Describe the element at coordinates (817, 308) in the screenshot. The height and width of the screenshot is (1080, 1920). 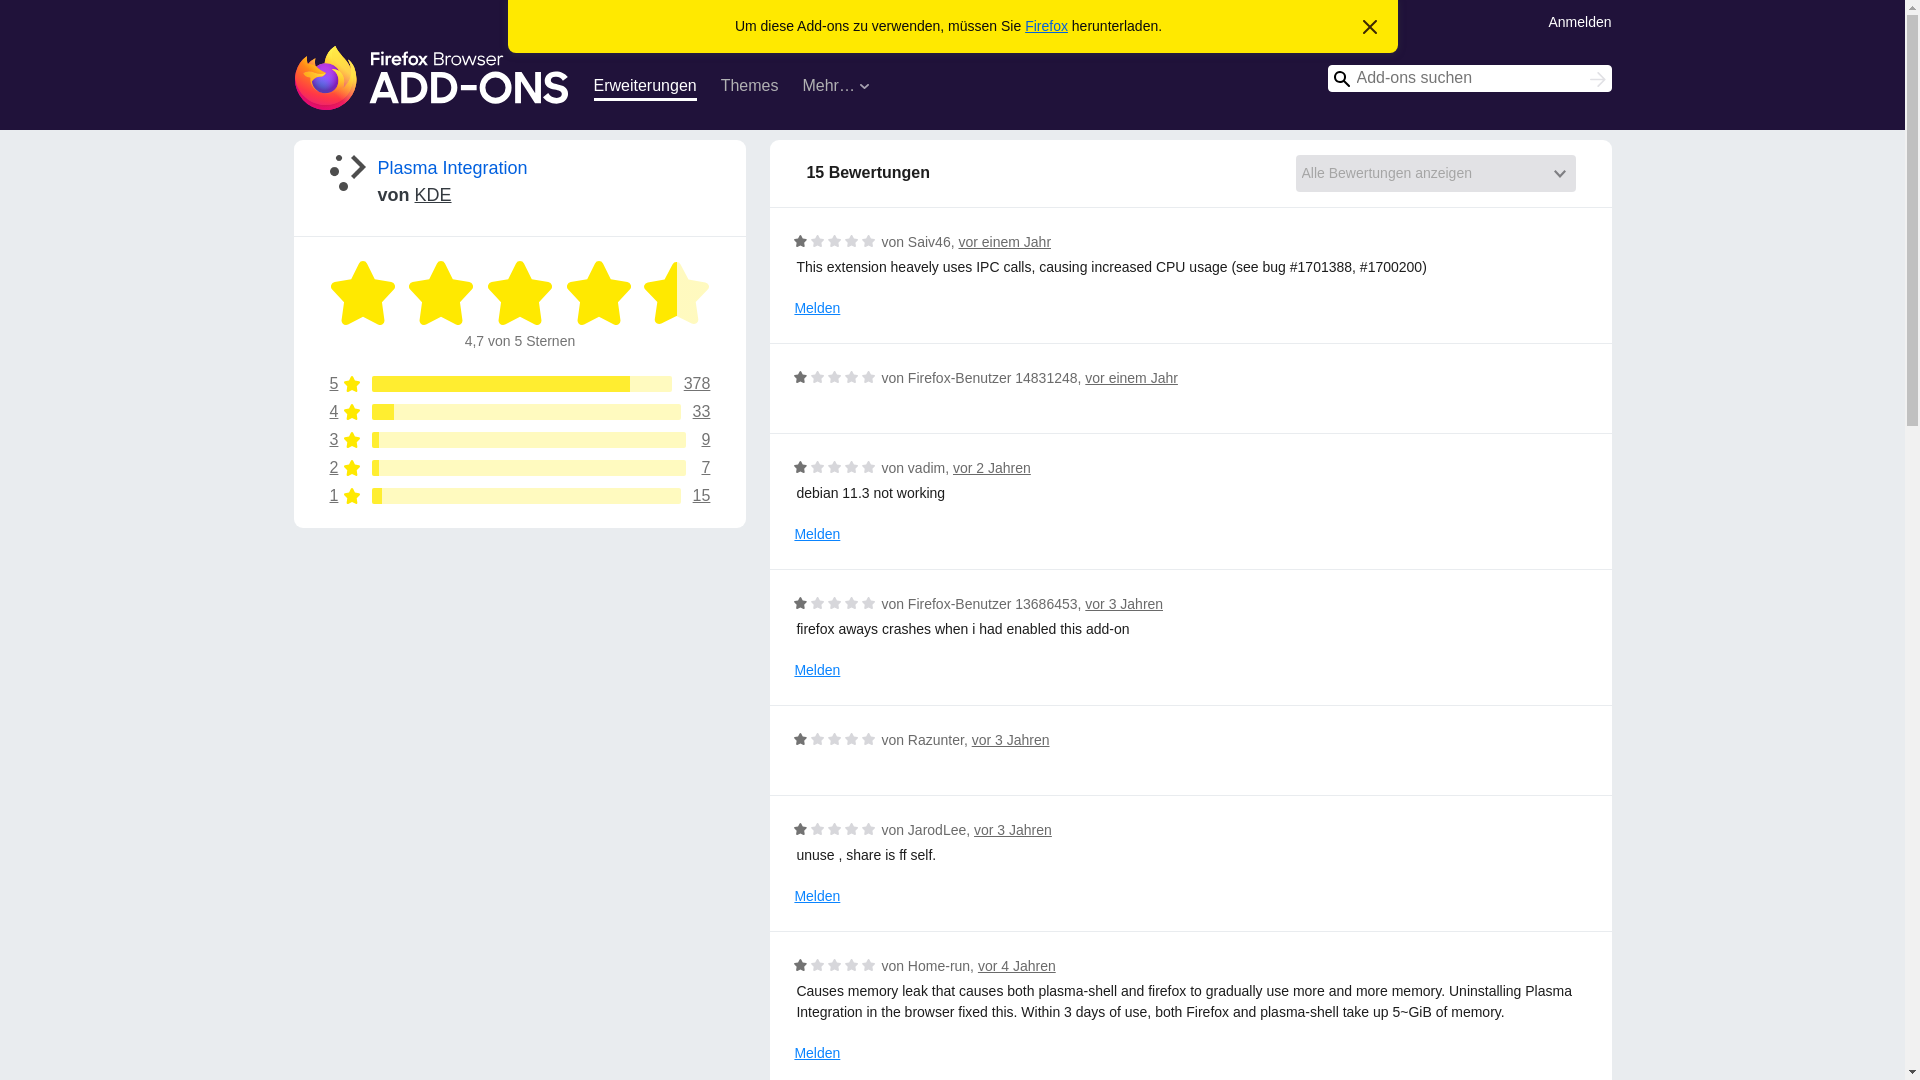
I see `Melden` at that location.